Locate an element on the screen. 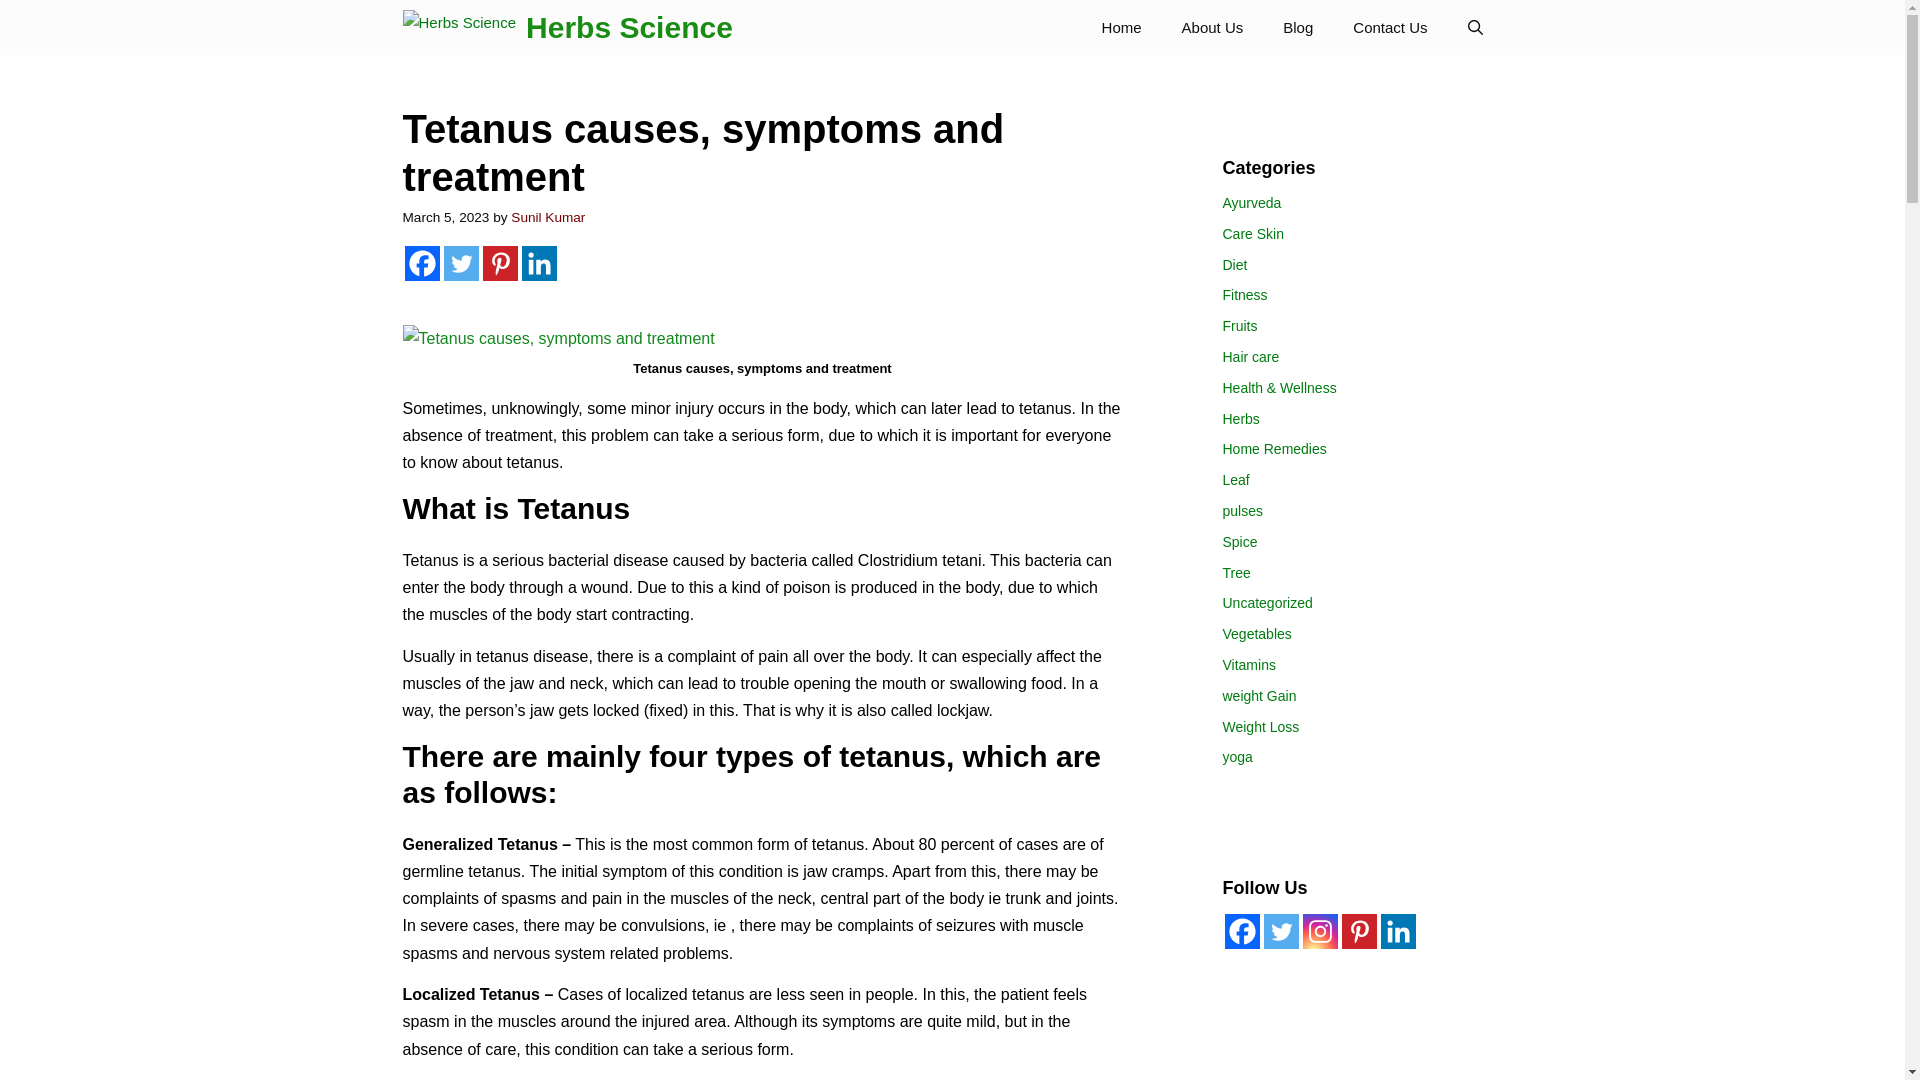 This screenshot has height=1080, width=1920. Home is located at coordinates (1122, 28).